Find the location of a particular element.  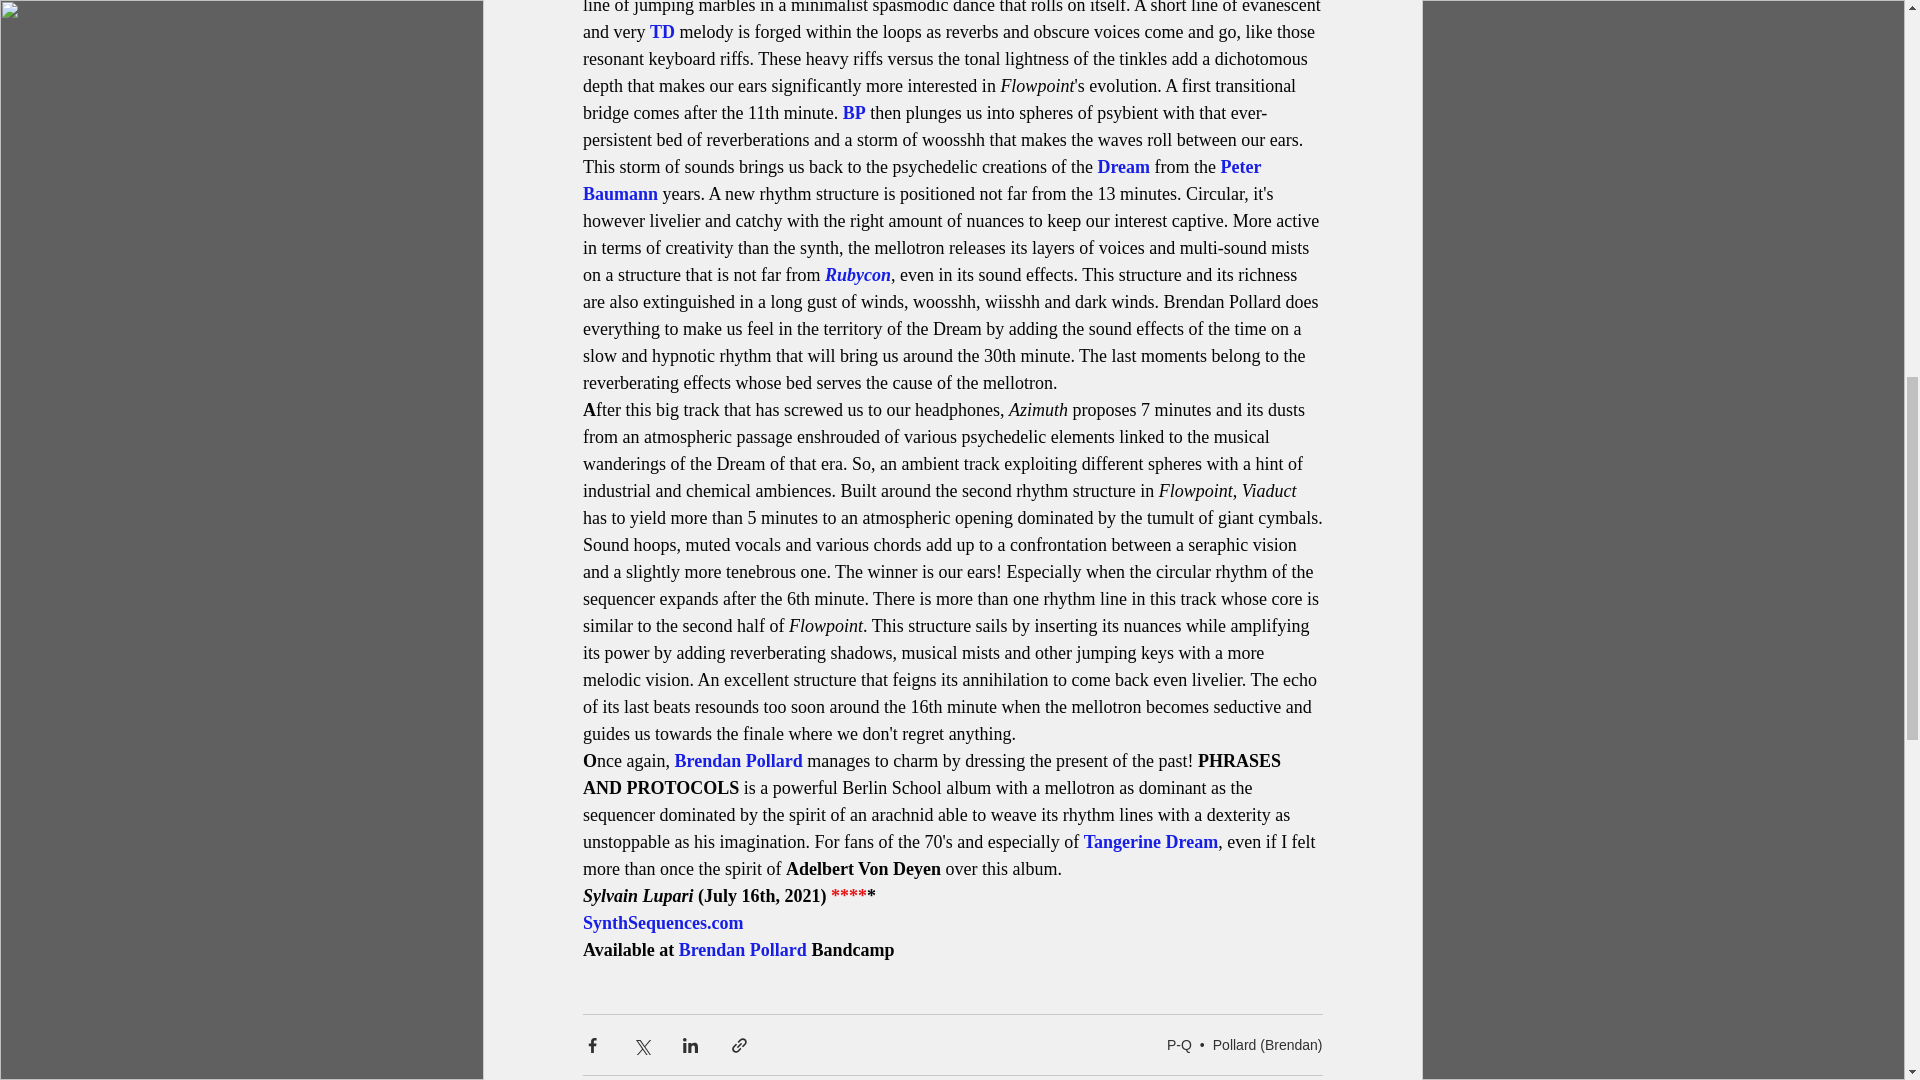

Brendan Pollard is located at coordinates (738, 760).